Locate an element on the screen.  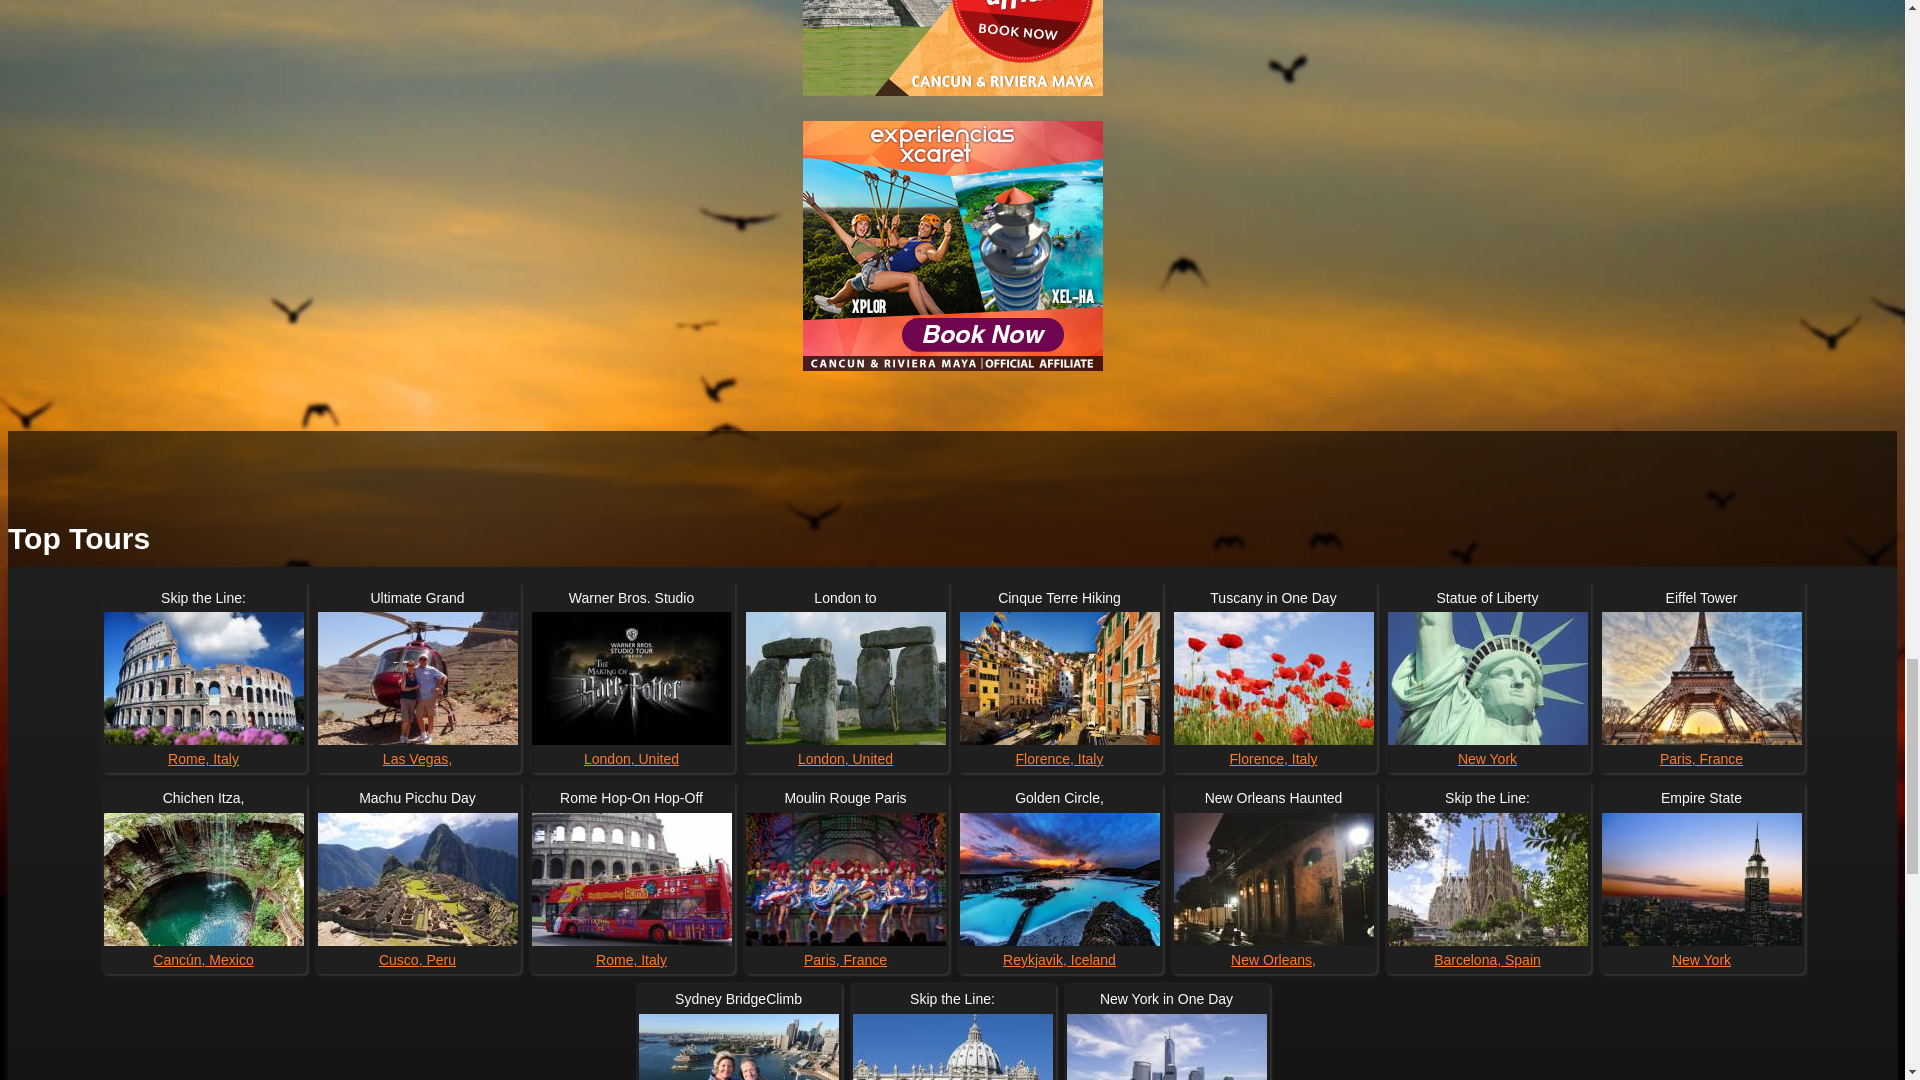
Warner Bros. Studio Tour London - The Making of Harry Potter is located at coordinates (631, 678).